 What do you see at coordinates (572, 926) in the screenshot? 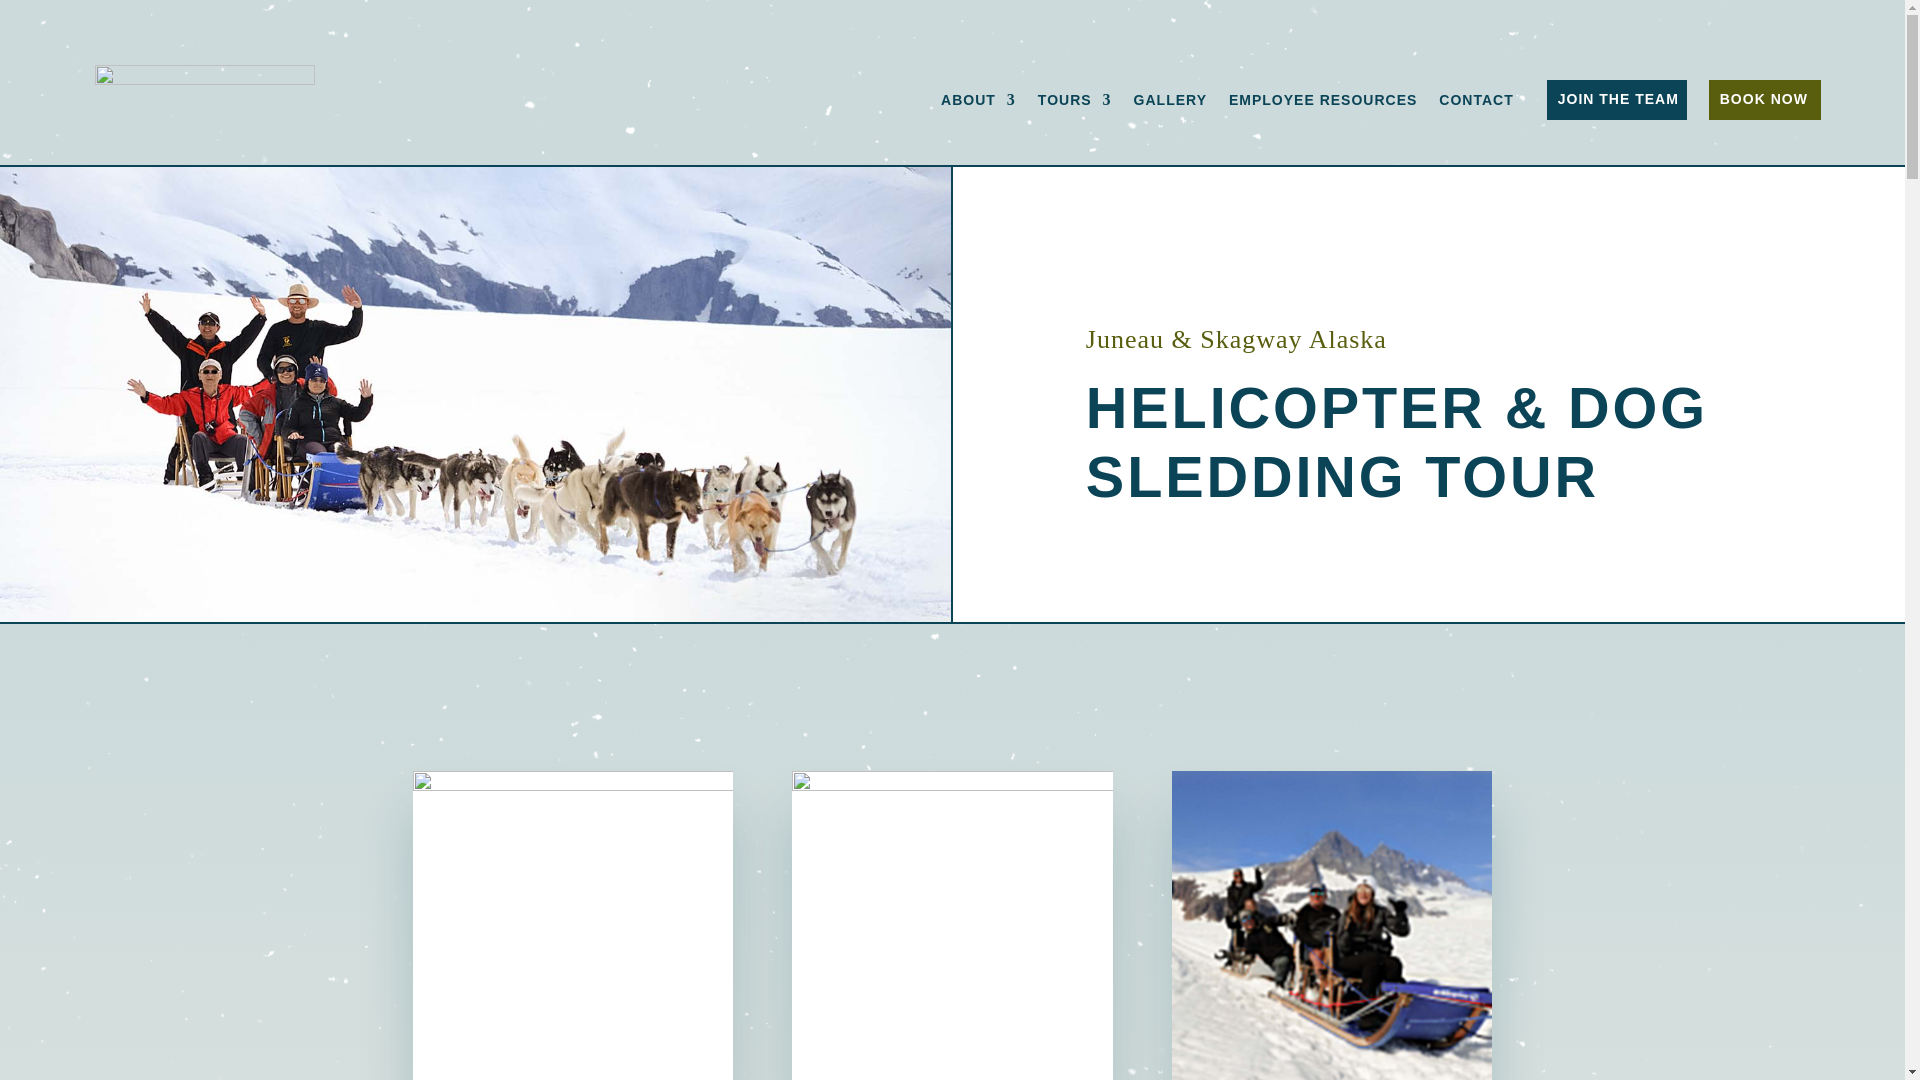
I see `AIE Website 15 copy` at bounding box center [572, 926].